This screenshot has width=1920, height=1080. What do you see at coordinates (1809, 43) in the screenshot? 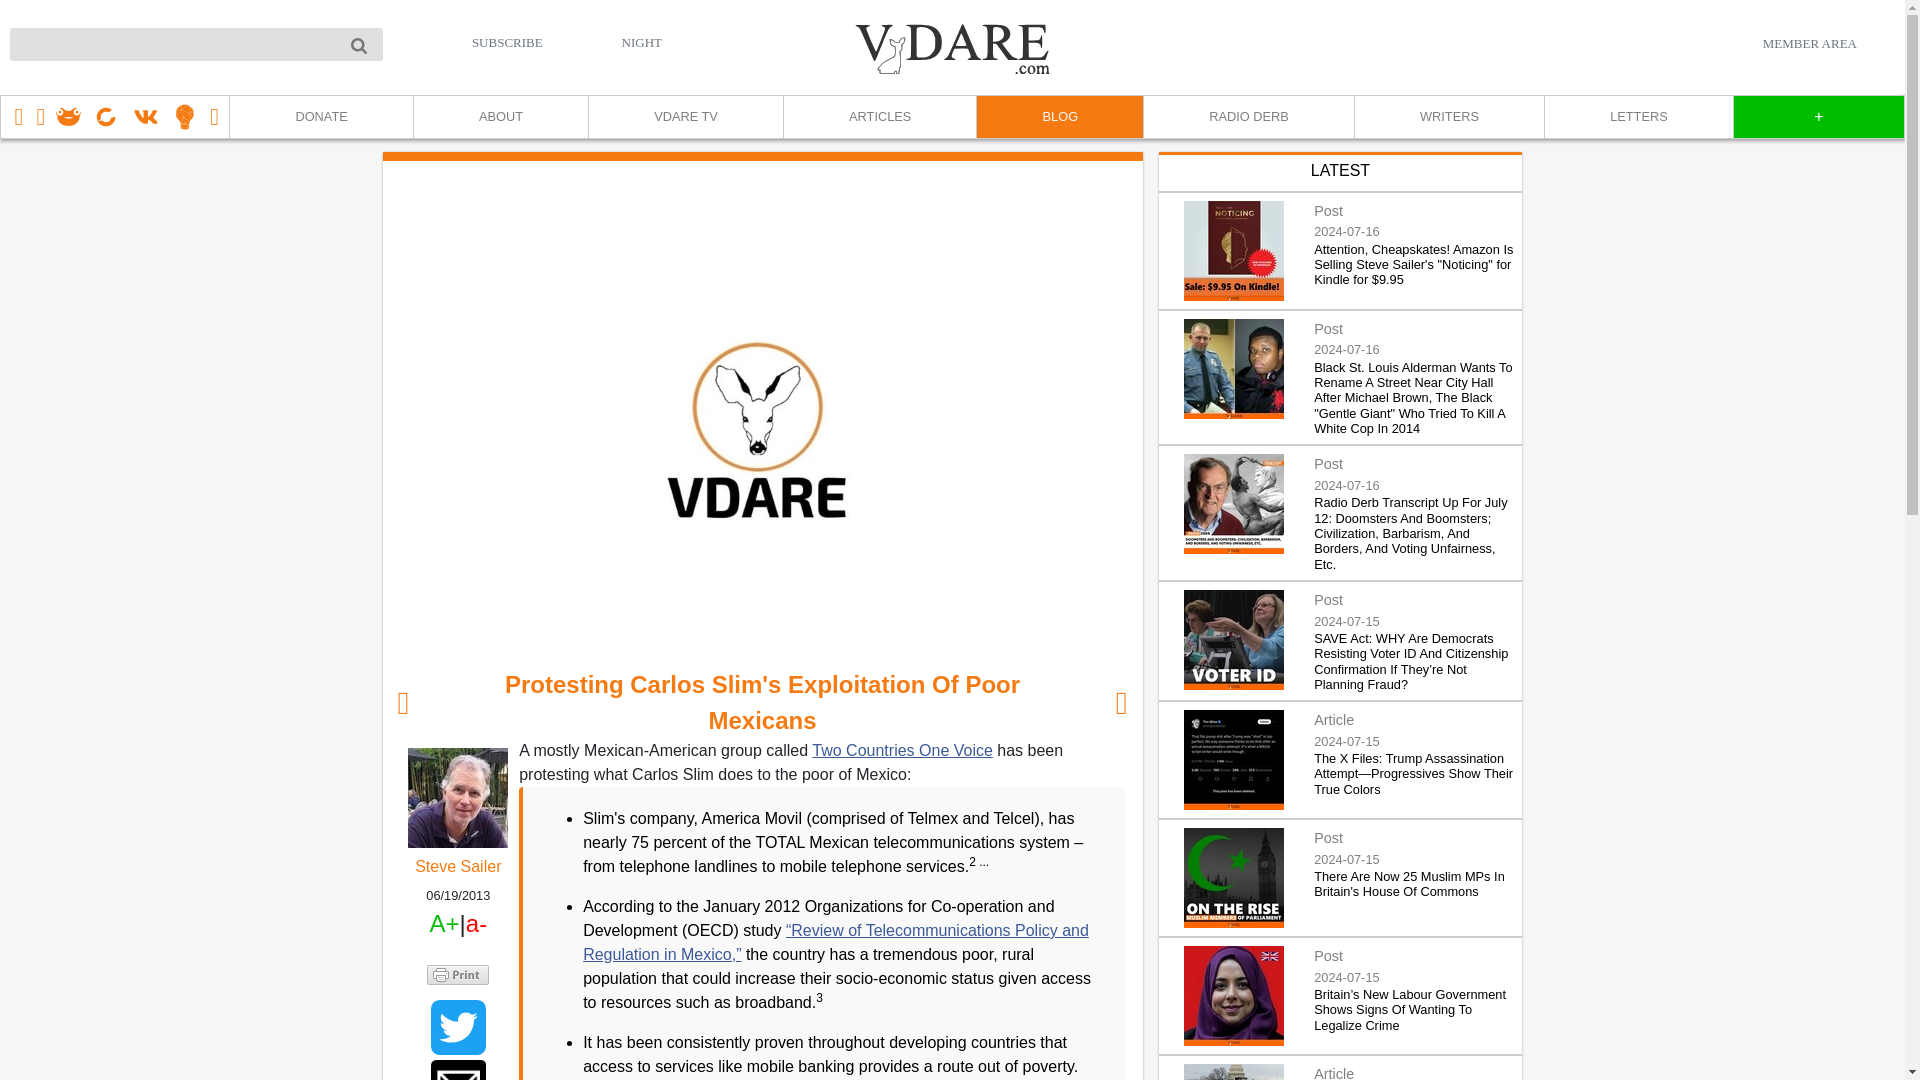
I see `MEMBER AREA` at bounding box center [1809, 43].